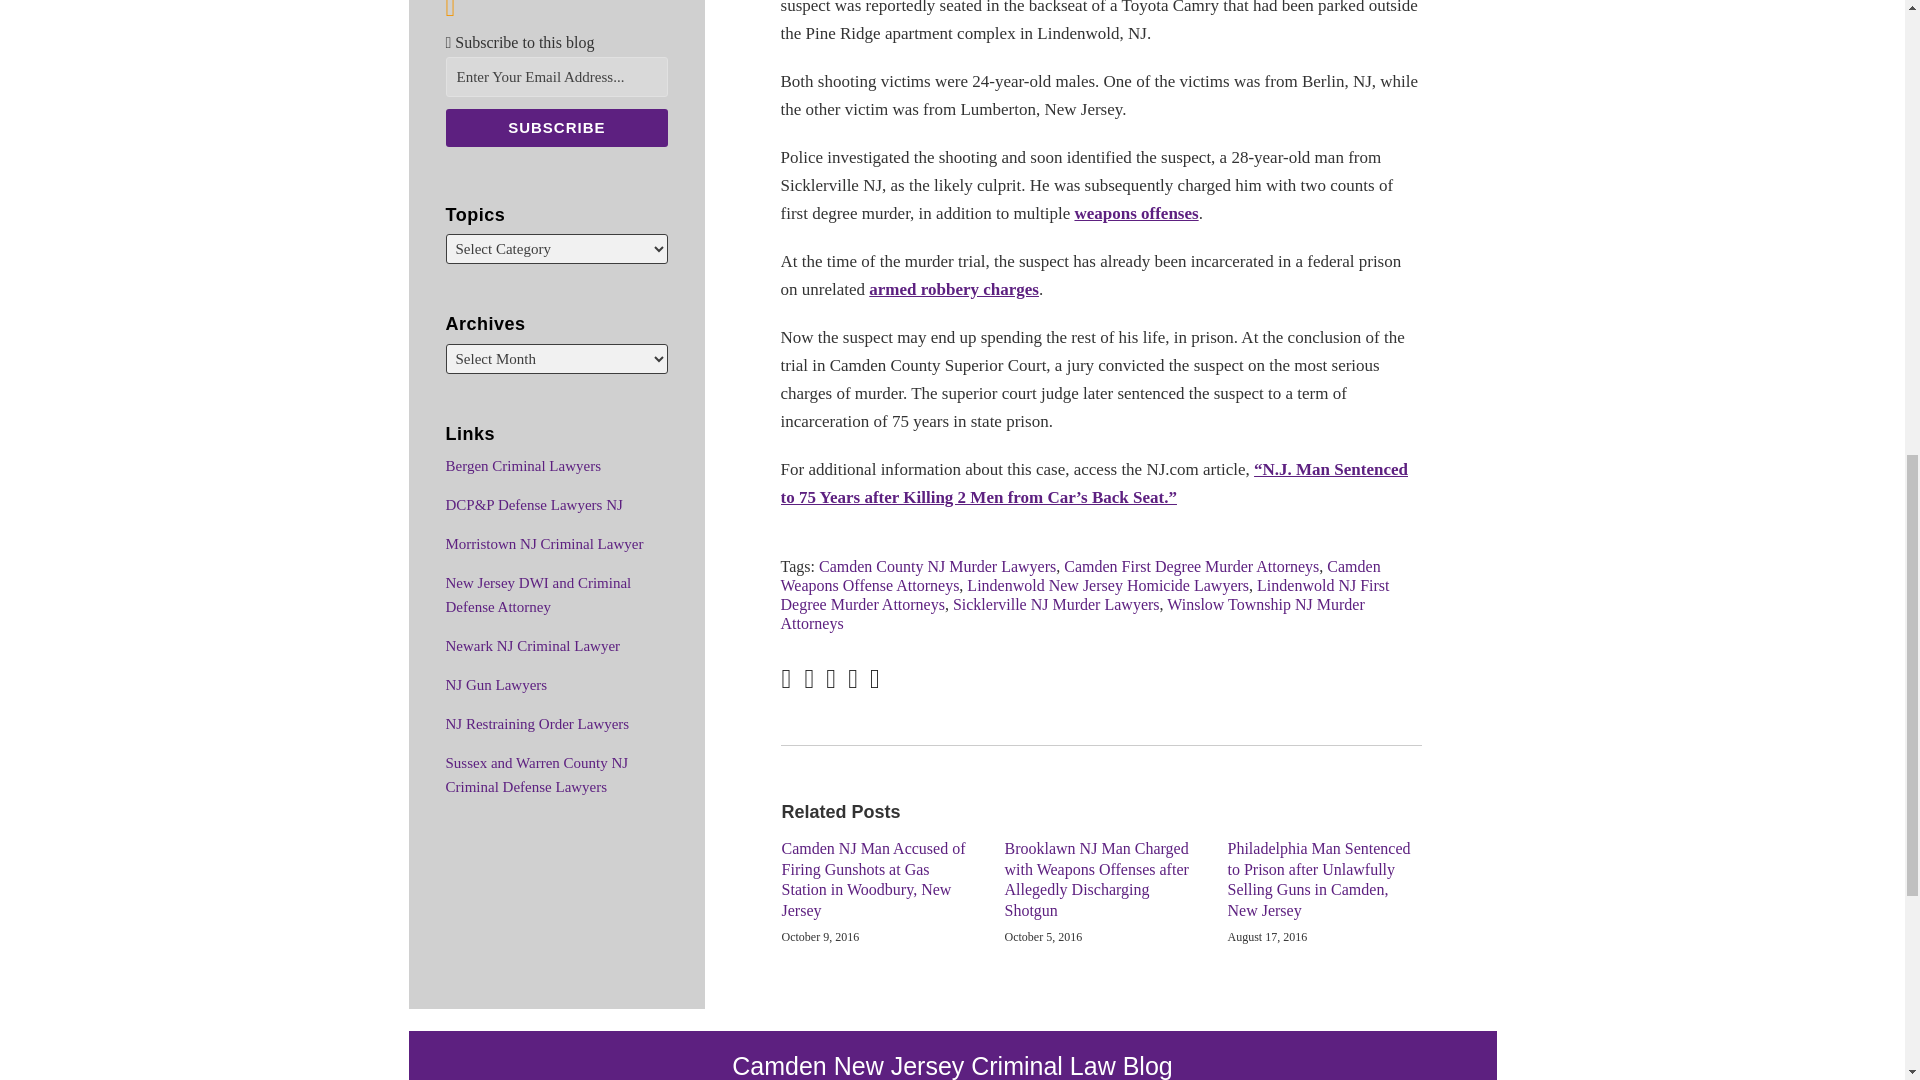 The width and height of the screenshot is (1920, 1080). I want to click on Camden Weapons Offense Attorneys, so click(1080, 576).